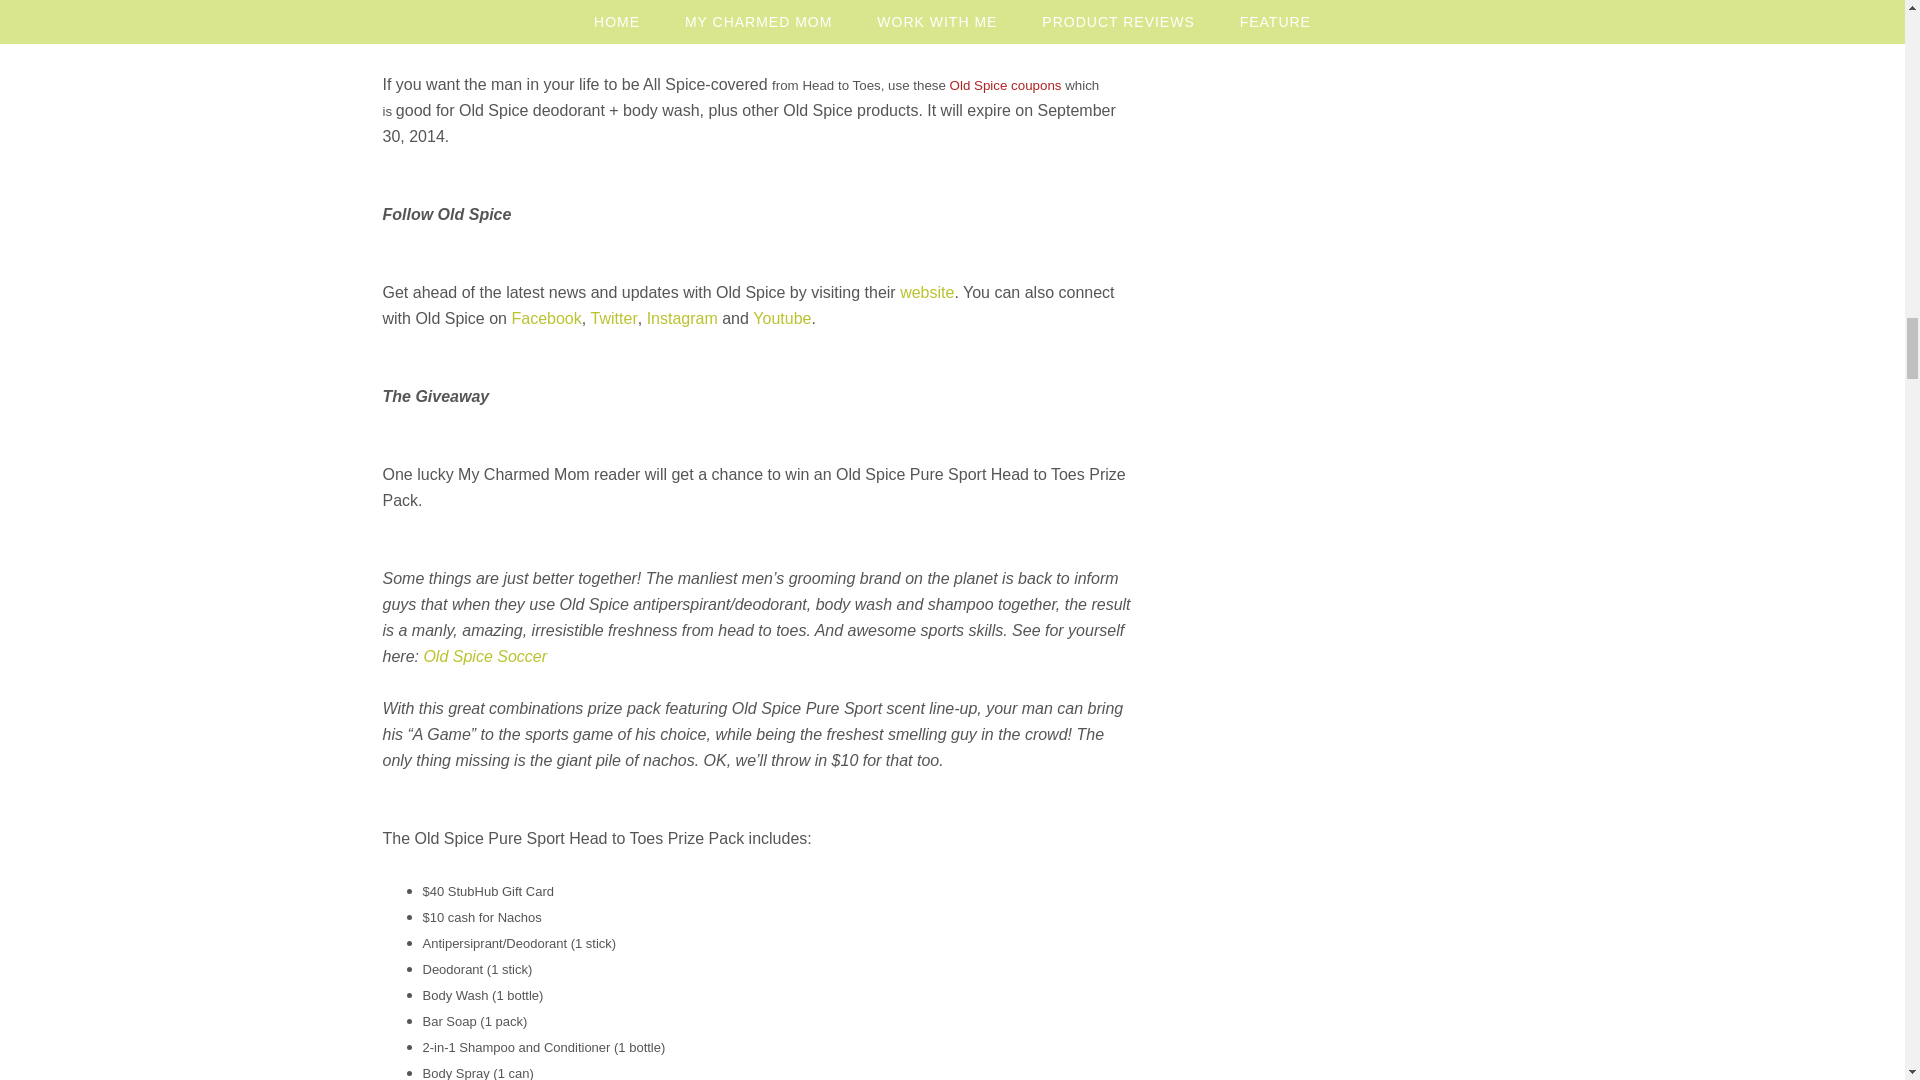 The height and width of the screenshot is (1080, 1920). What do you see at coordinates (484, 656) in the screenshot?
I see `Old Spice Soccer` at bounding box center [484, 656].